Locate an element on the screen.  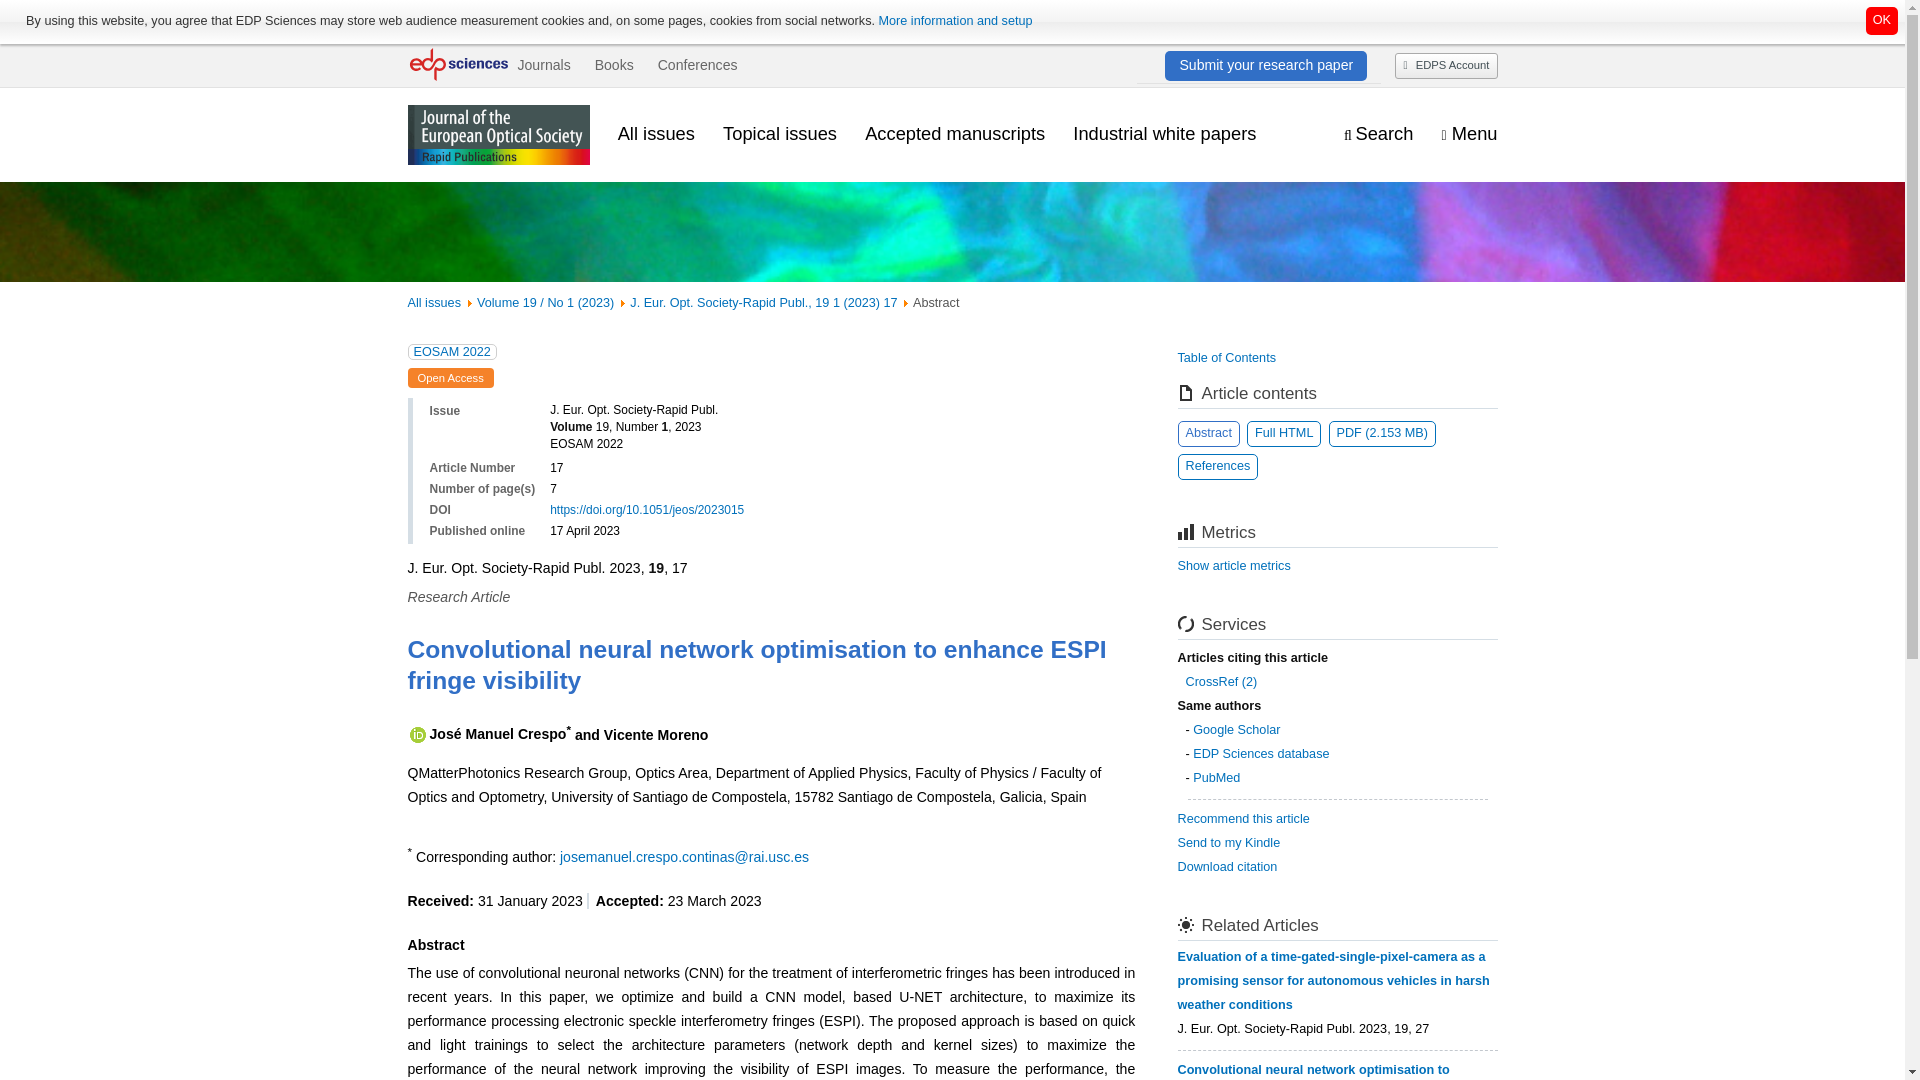
Journals is located at coordinates (543, 65).